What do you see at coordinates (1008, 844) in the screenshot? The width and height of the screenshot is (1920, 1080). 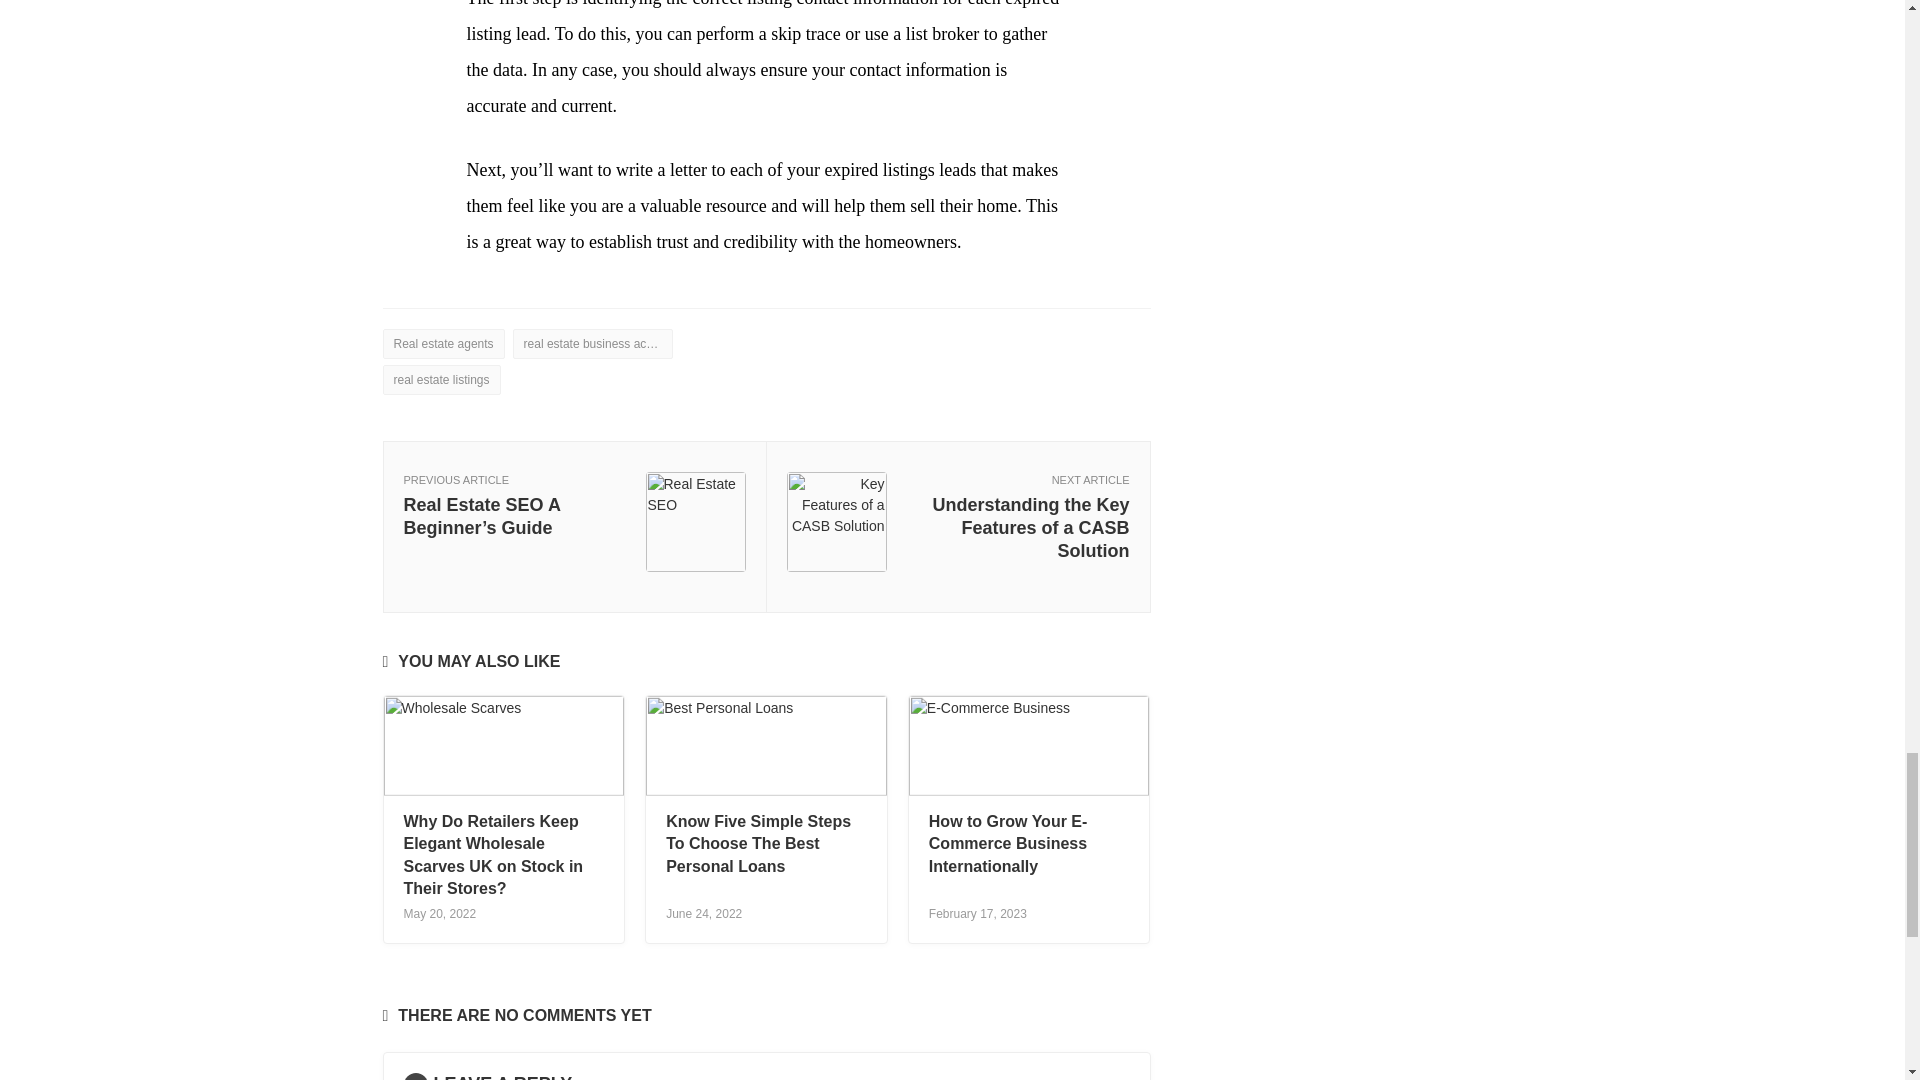 I see `How to Grow Your E-Commerce Business Internationally` at bounding box center [1008, 844].